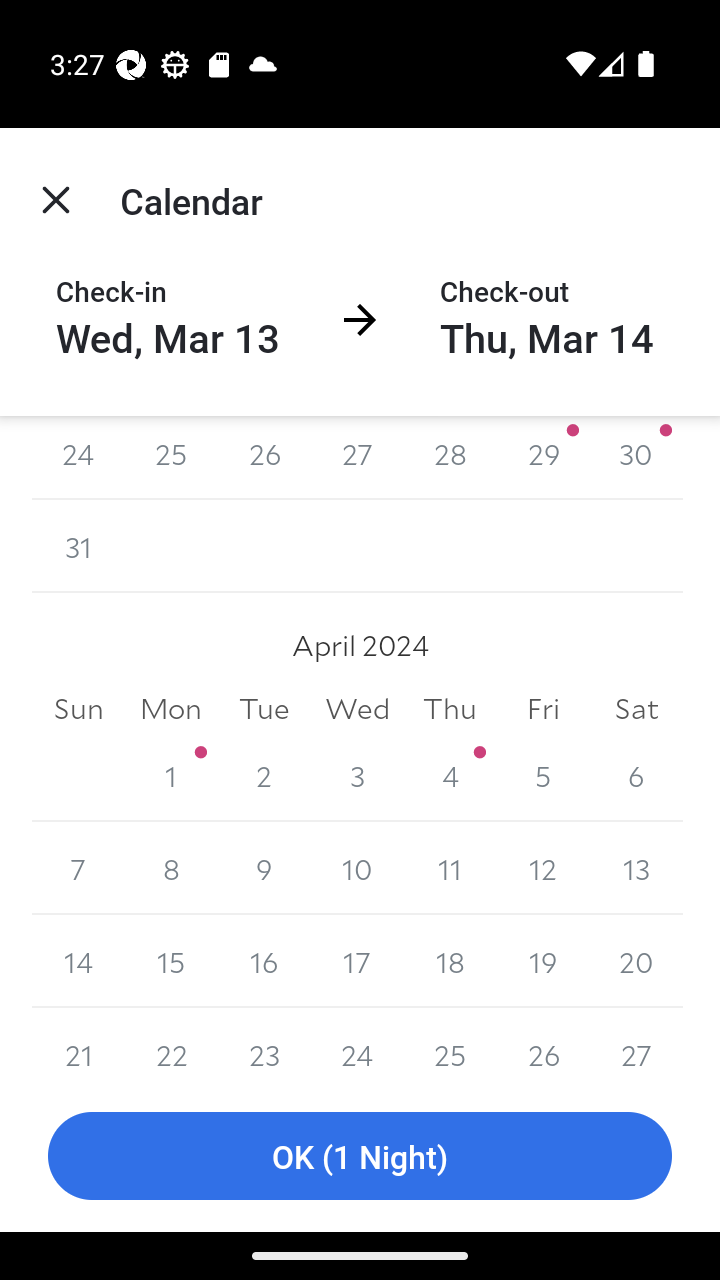 The width and height of the screenshot is (720, 1280). What do you see at coordinates (264, 708) in the screenshot?
I see `Tue` at bounding box center [264, 708].